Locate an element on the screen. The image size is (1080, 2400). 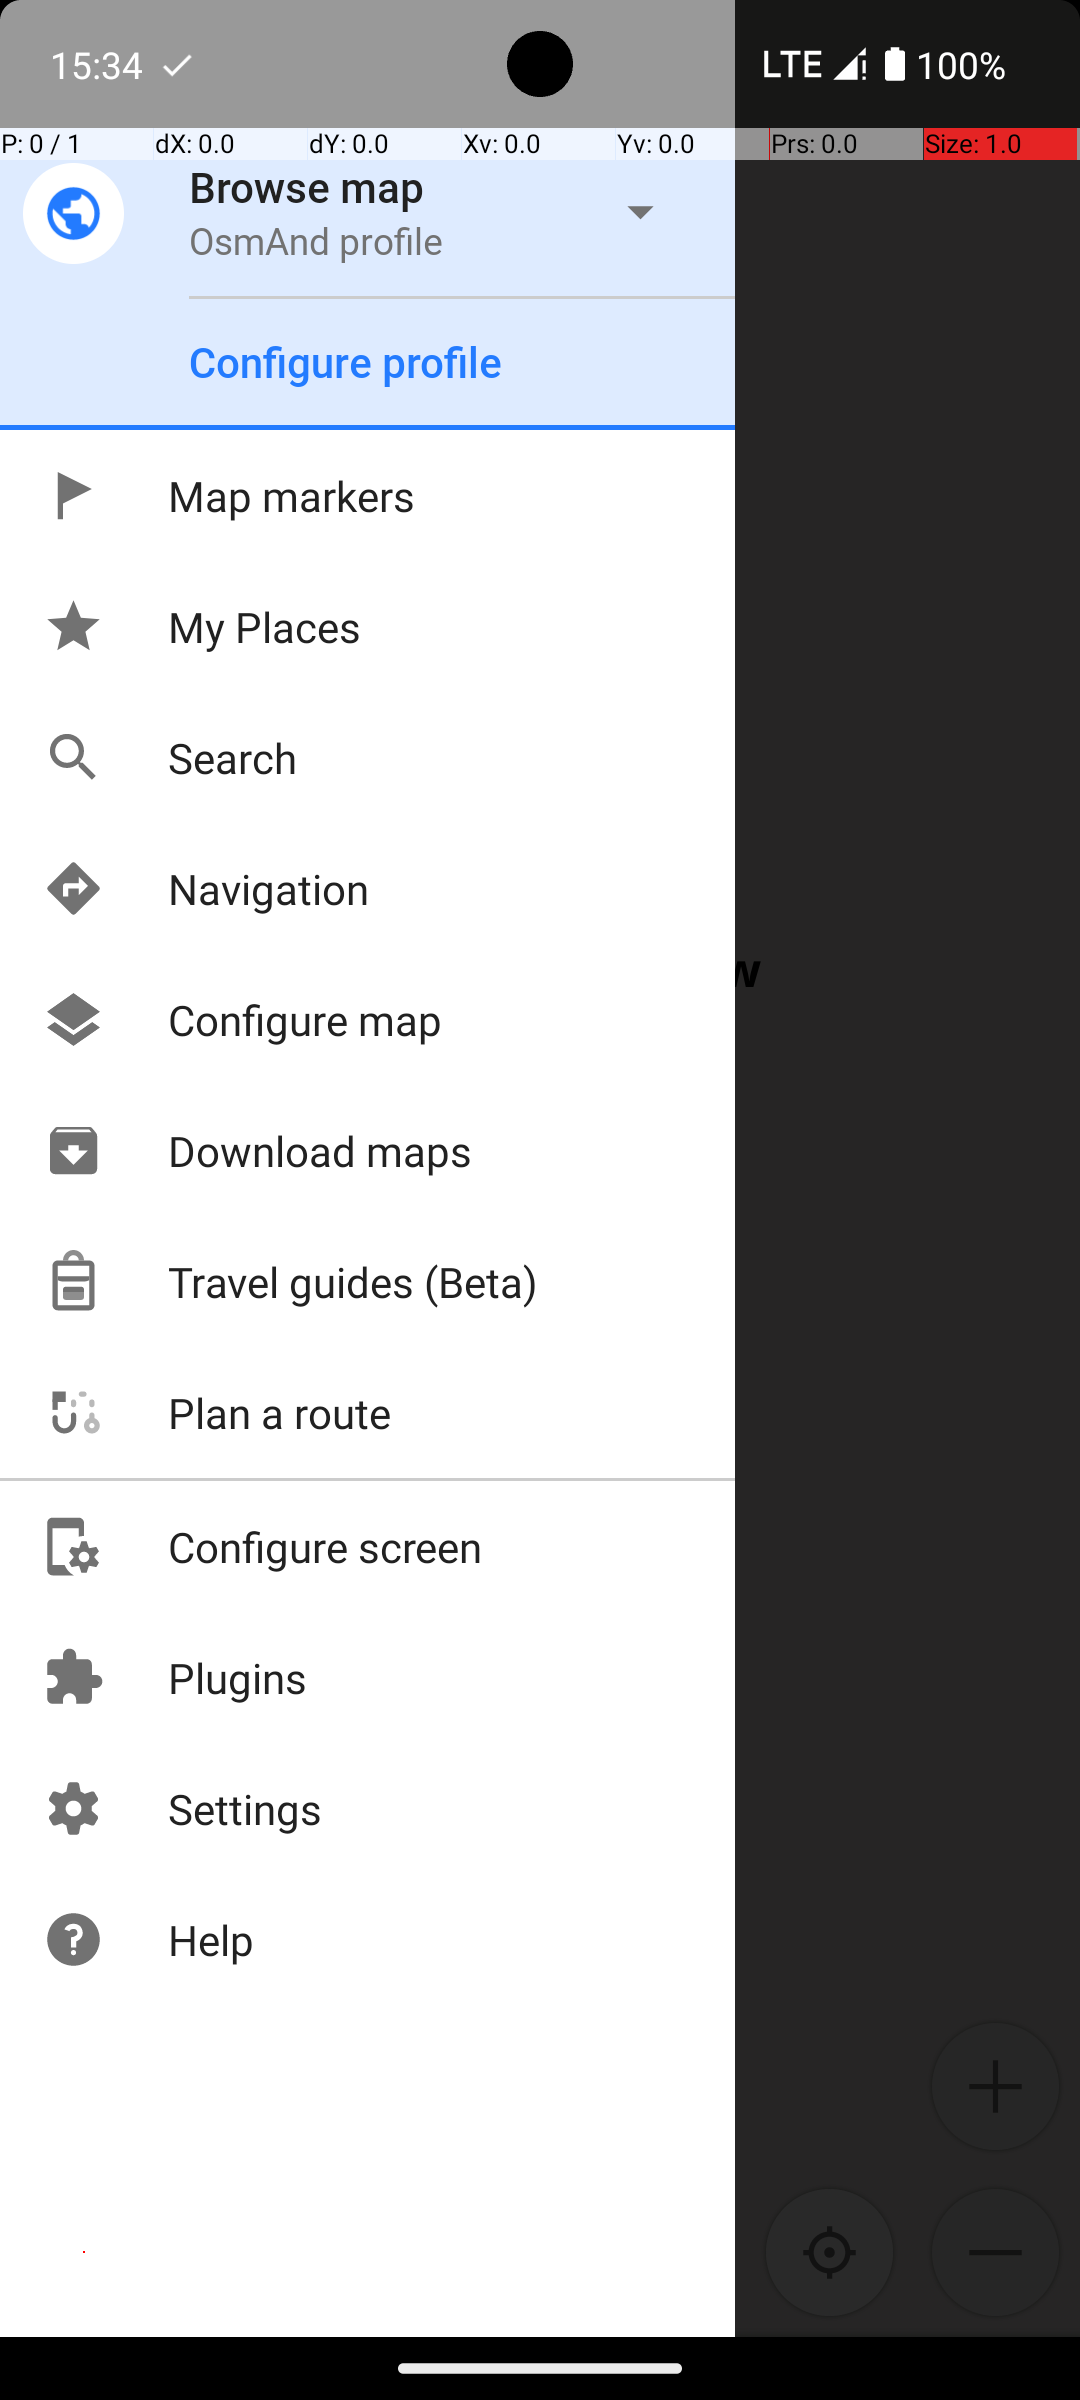
Plan a route is located at coordinates (216, 1412).